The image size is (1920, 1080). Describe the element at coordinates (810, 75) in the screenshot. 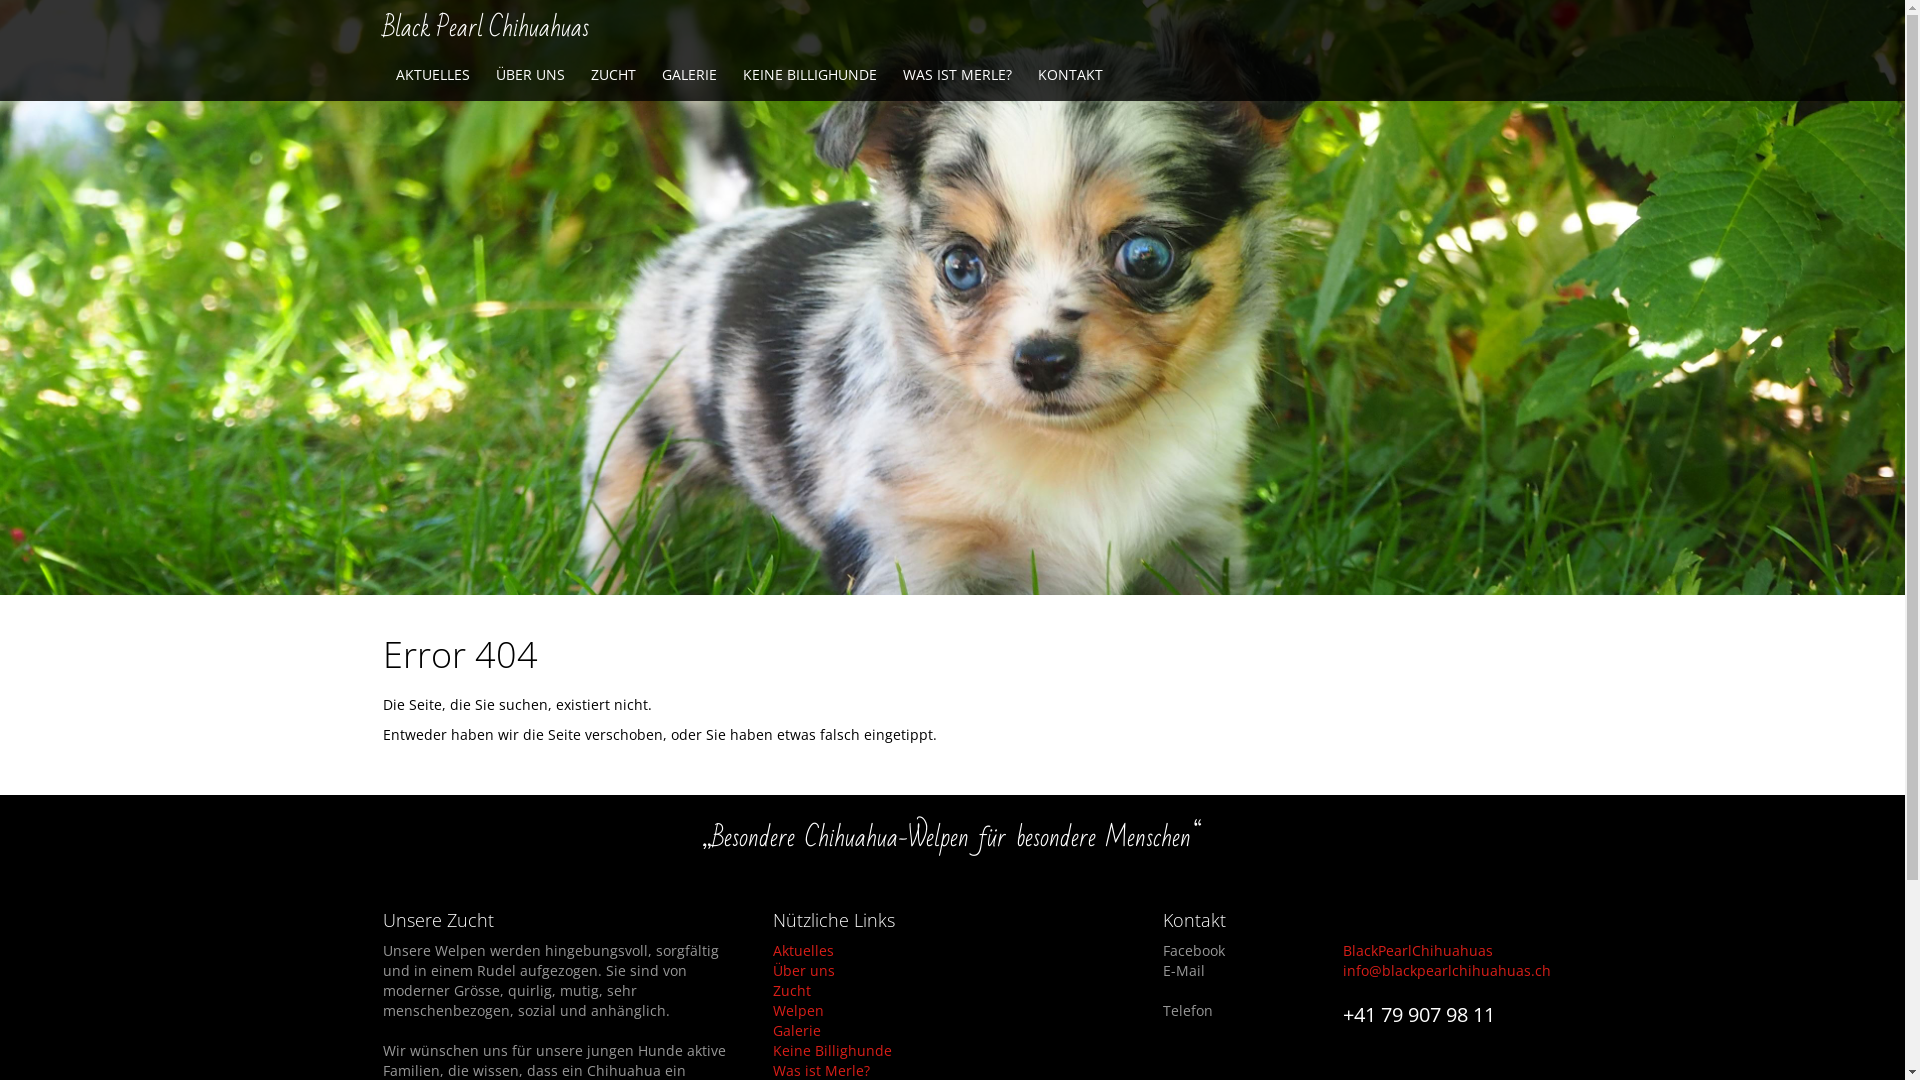

I see `KEINE BILLIGHUNDE` at that location.